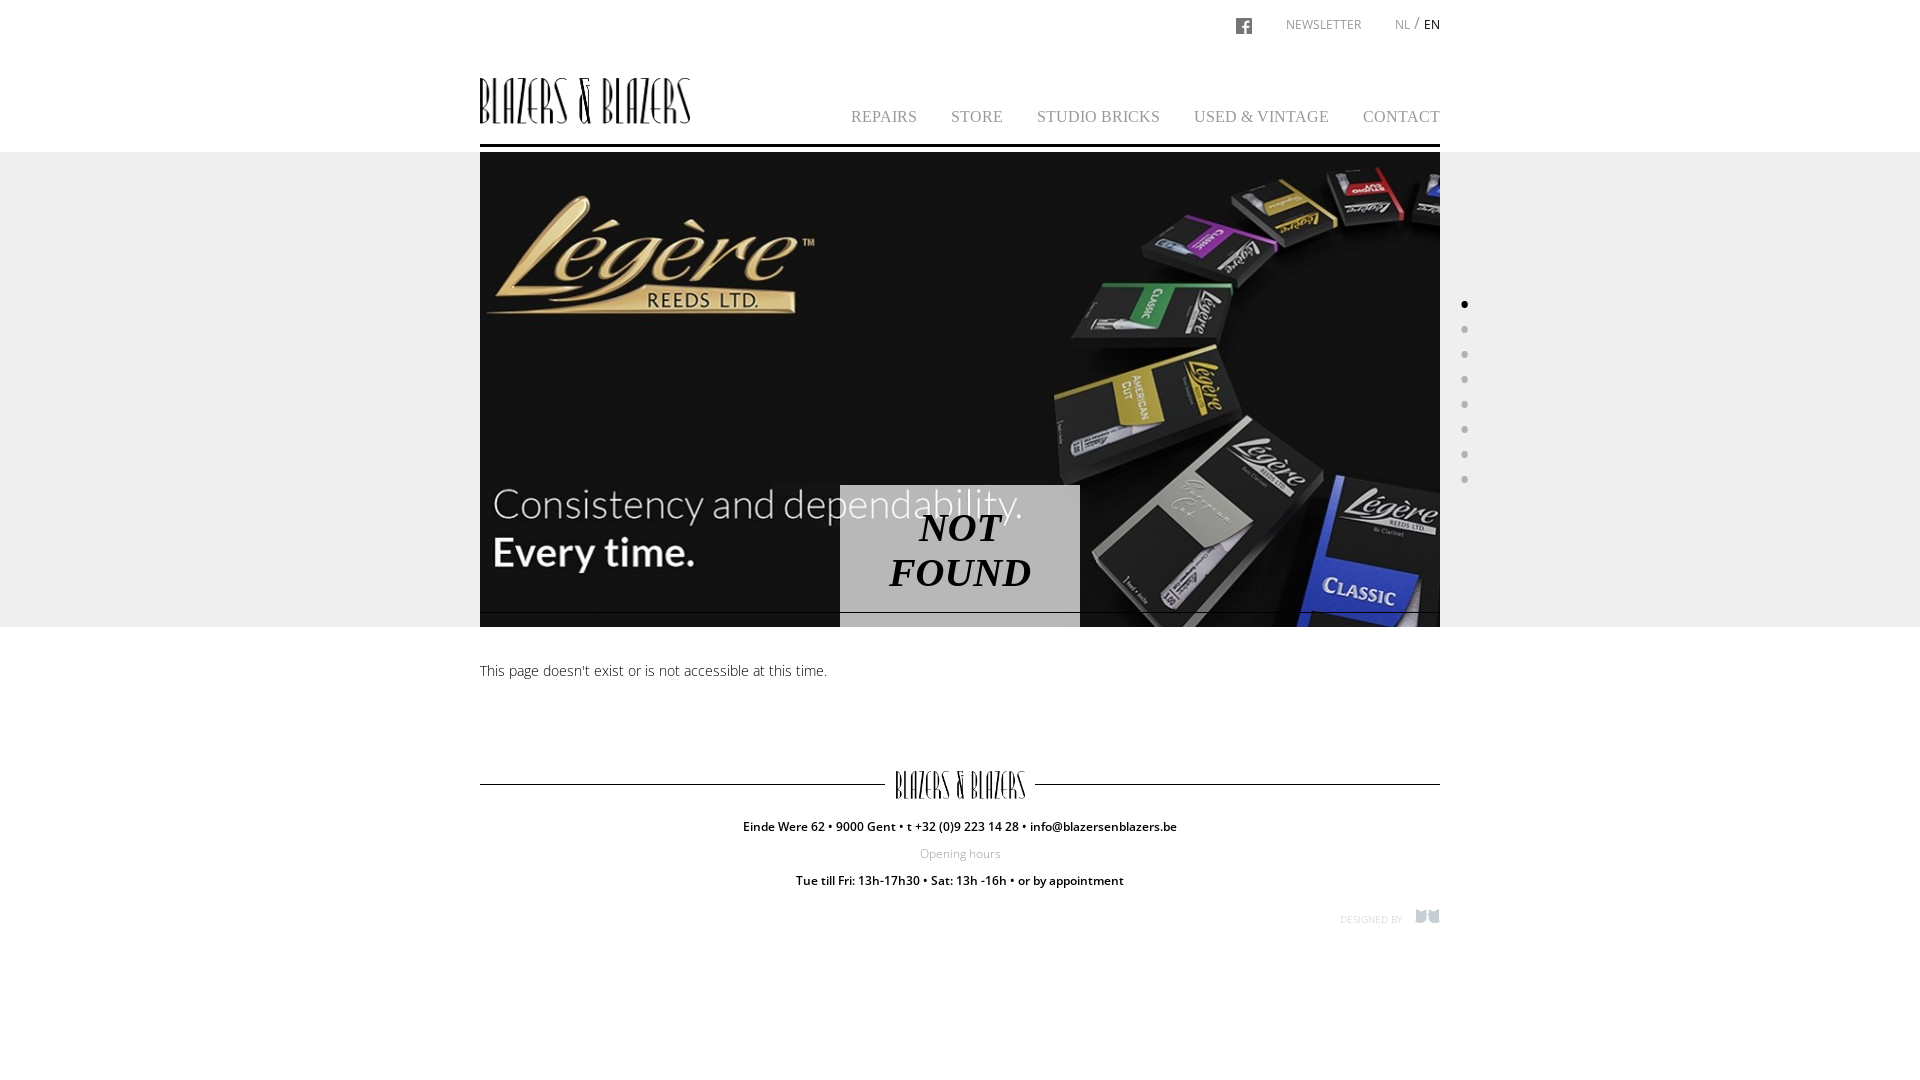  What do you see at coordinates (976, 116) in the screenshot?
I see `STORE` at bounding box center [976, 116].